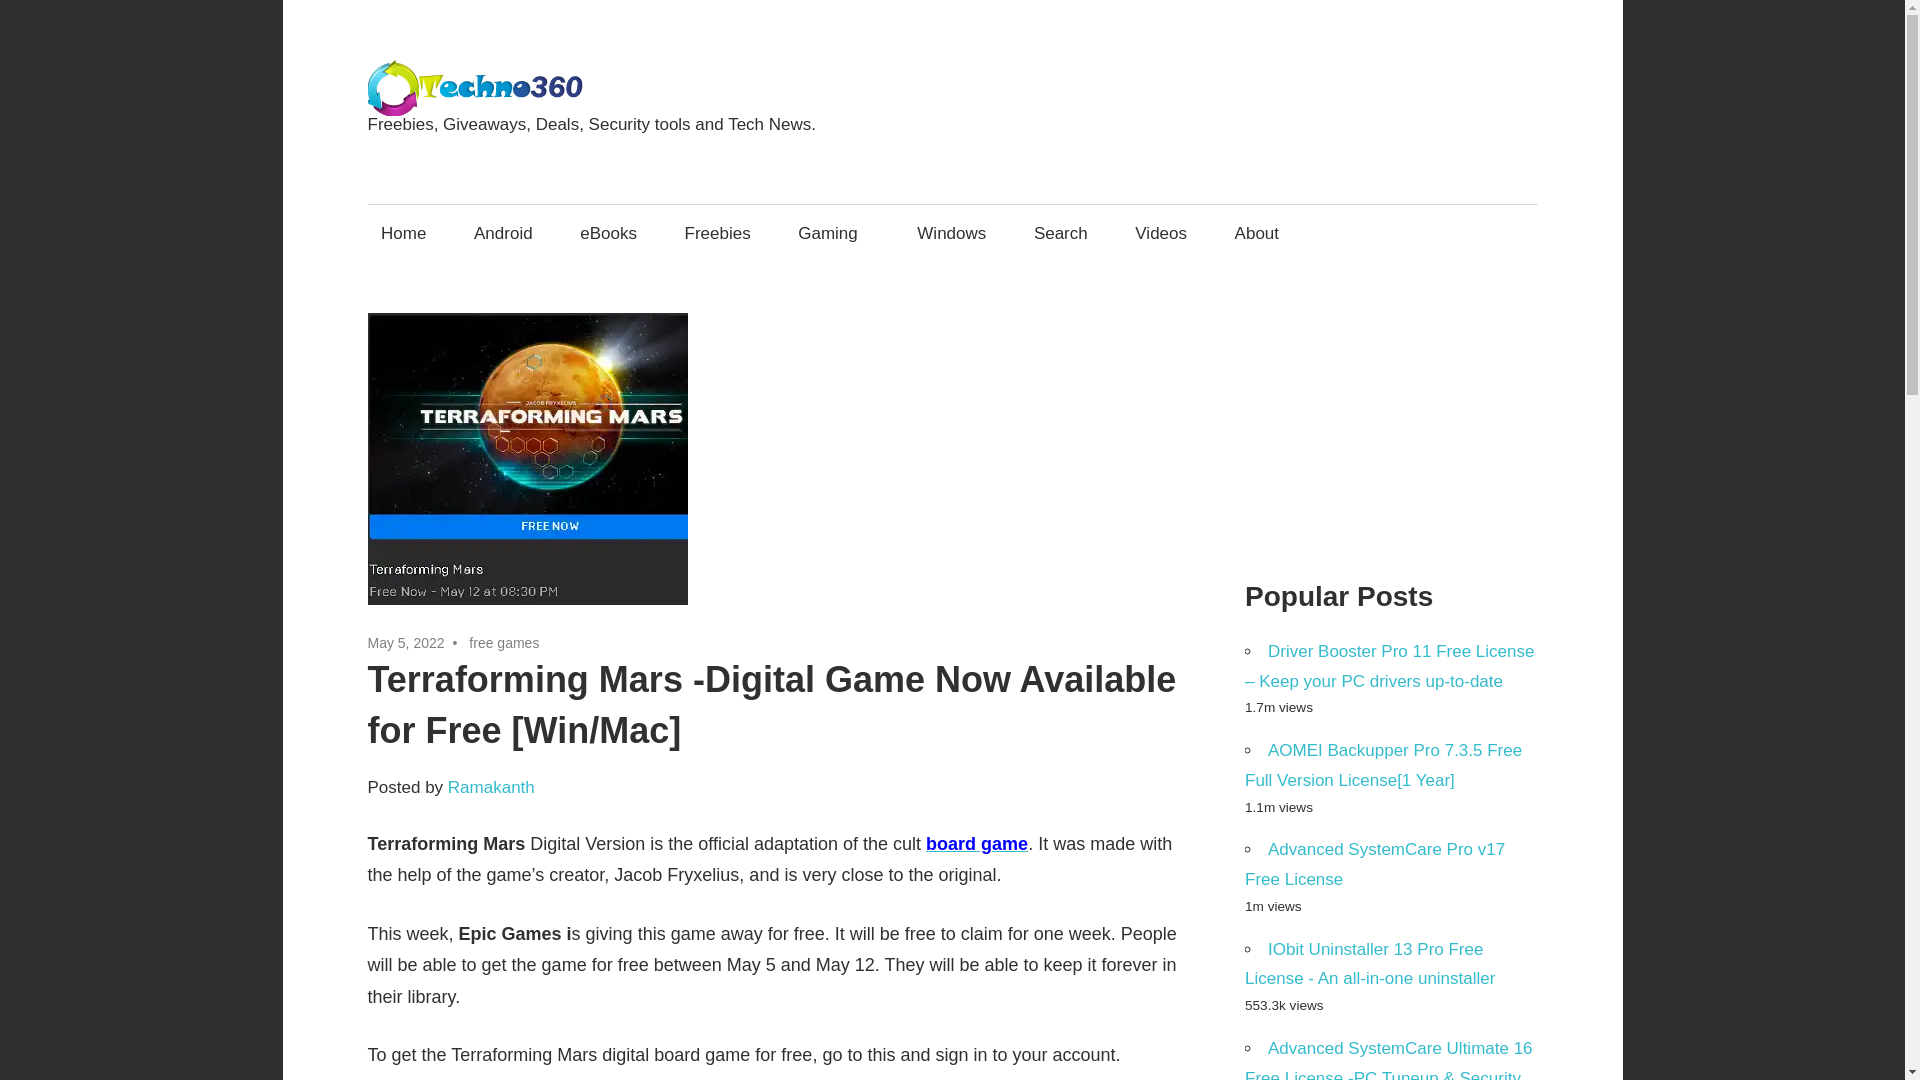 The height and width of the screenshot is (1080, 1920). Describe the element at coordinates (1161, 234) in the screenshot. I see `Videos` at that location.